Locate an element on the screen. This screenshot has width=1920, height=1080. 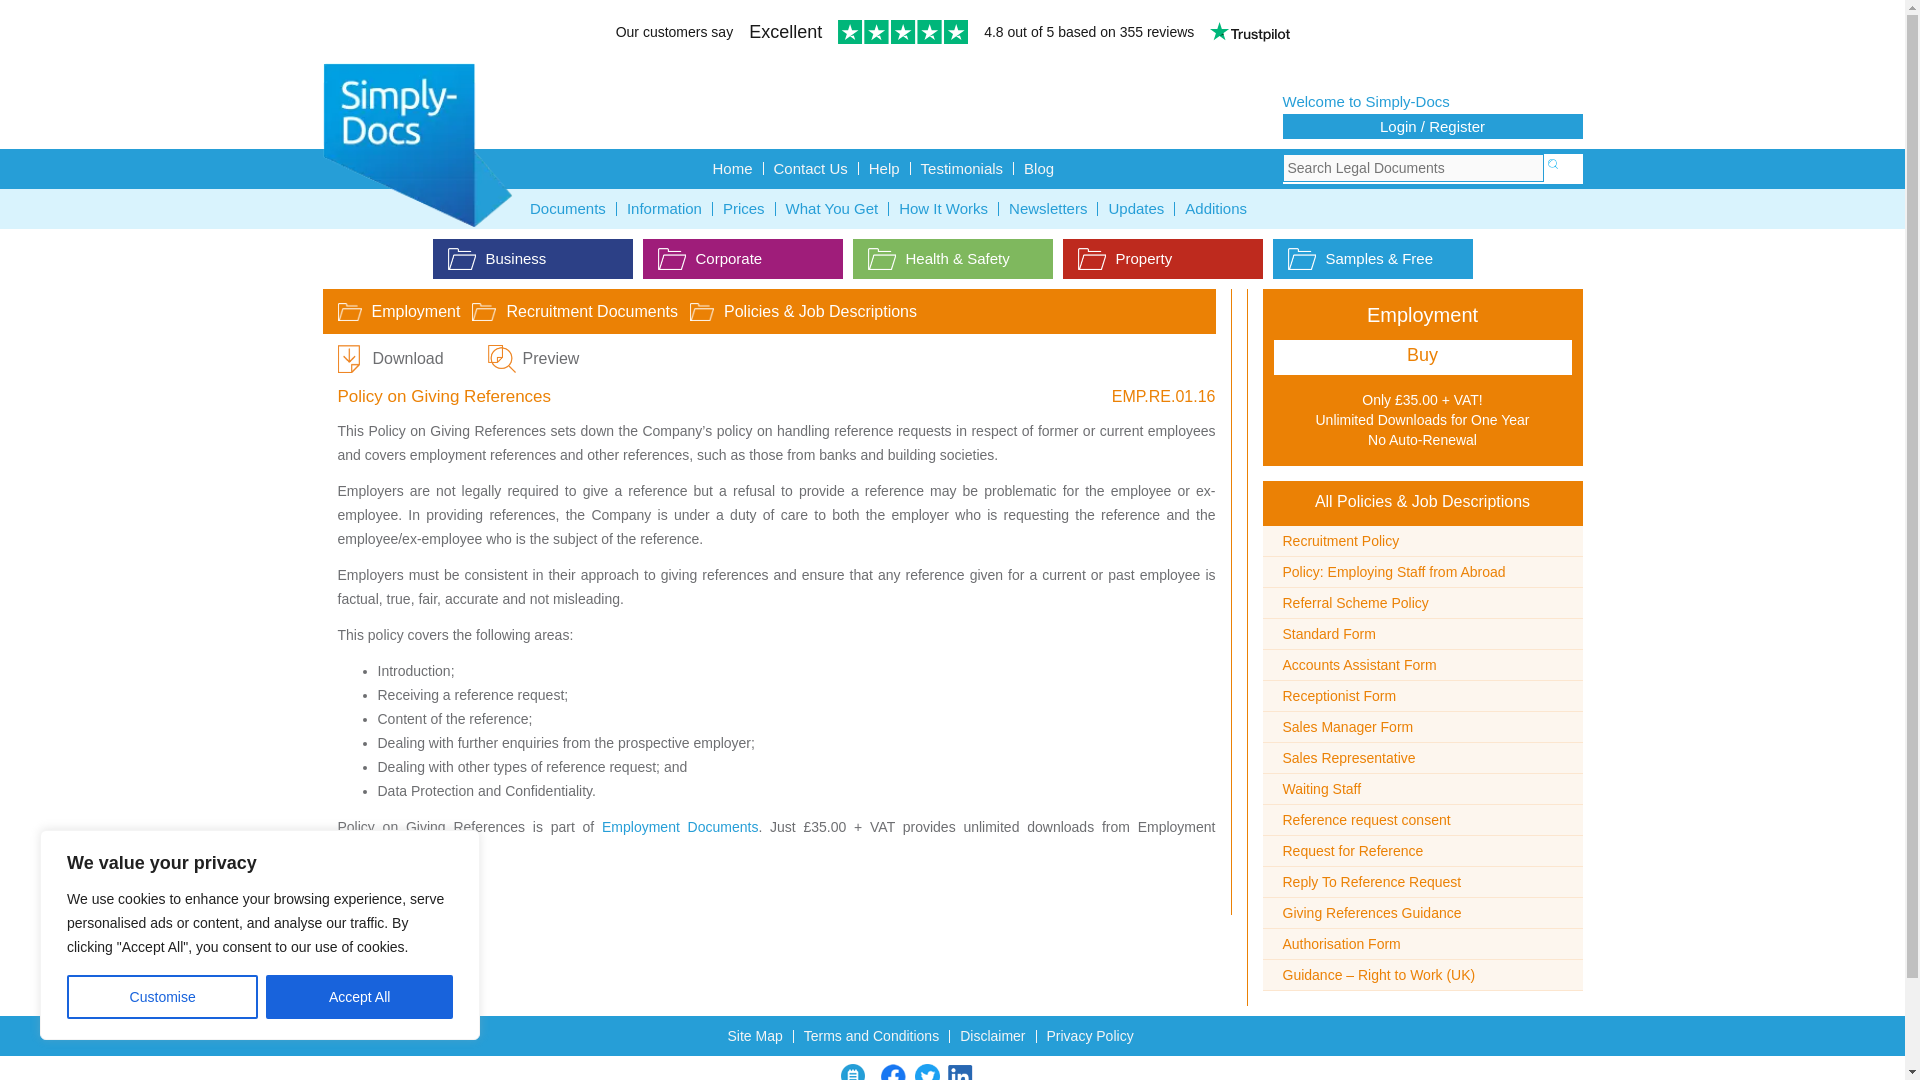
Testimonials is located at coordinates (962, 168).